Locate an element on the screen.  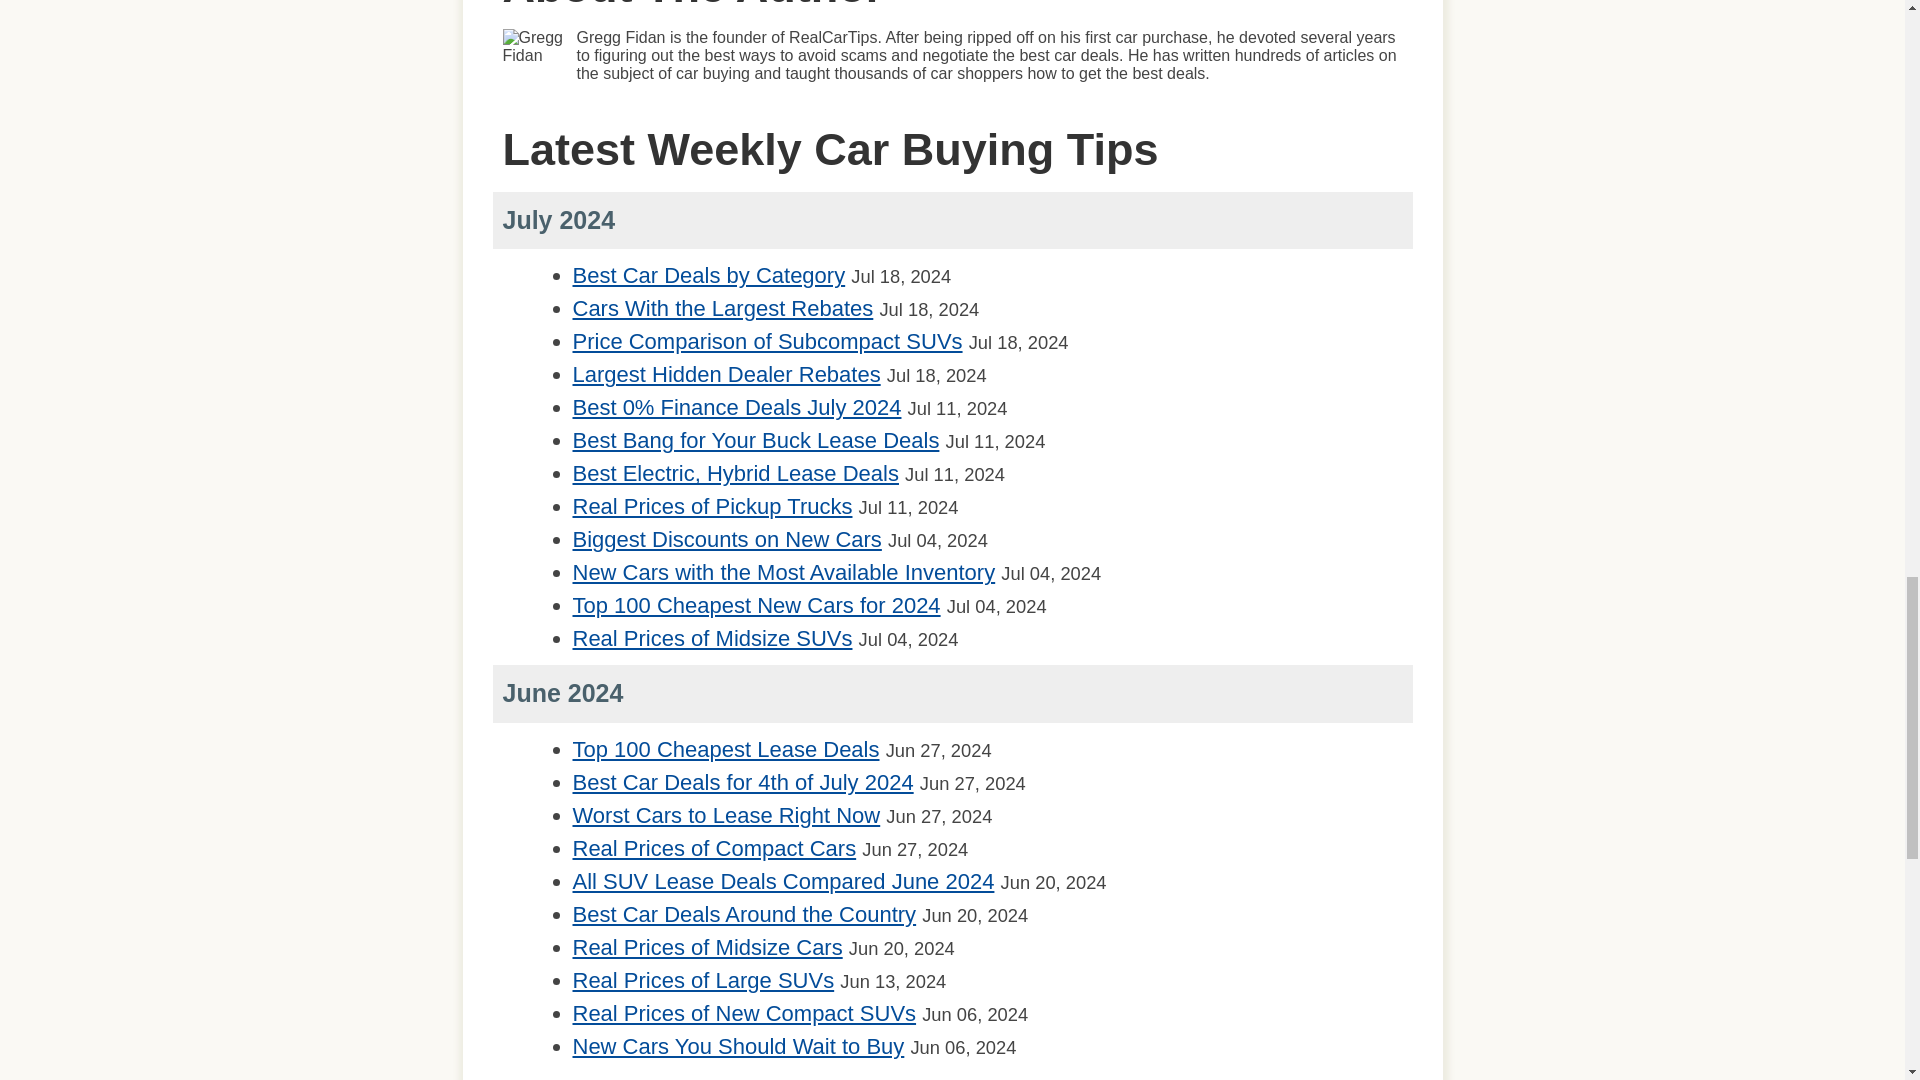
Real Prices of New Compact SUVs is located at coordinates (744, 1014).